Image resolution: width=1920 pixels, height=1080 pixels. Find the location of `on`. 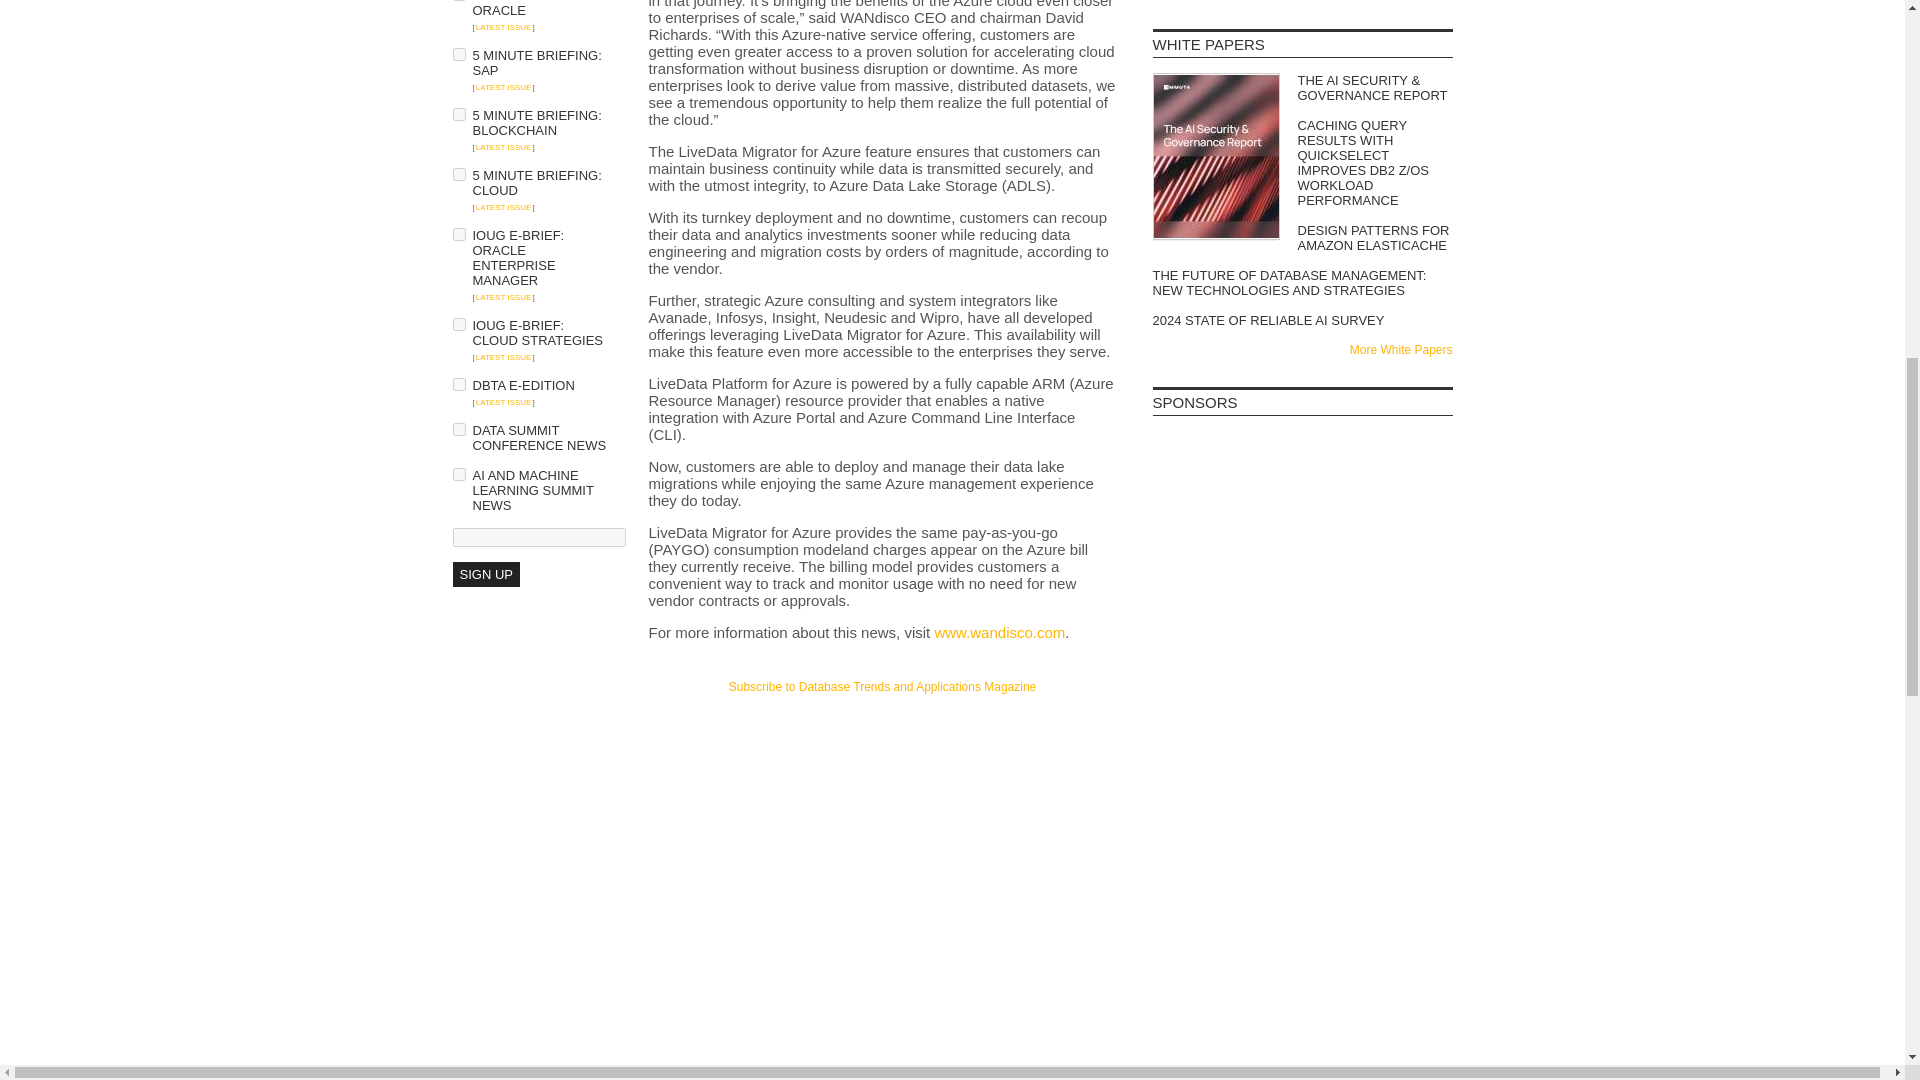

on is located at coordinates (458, 54).